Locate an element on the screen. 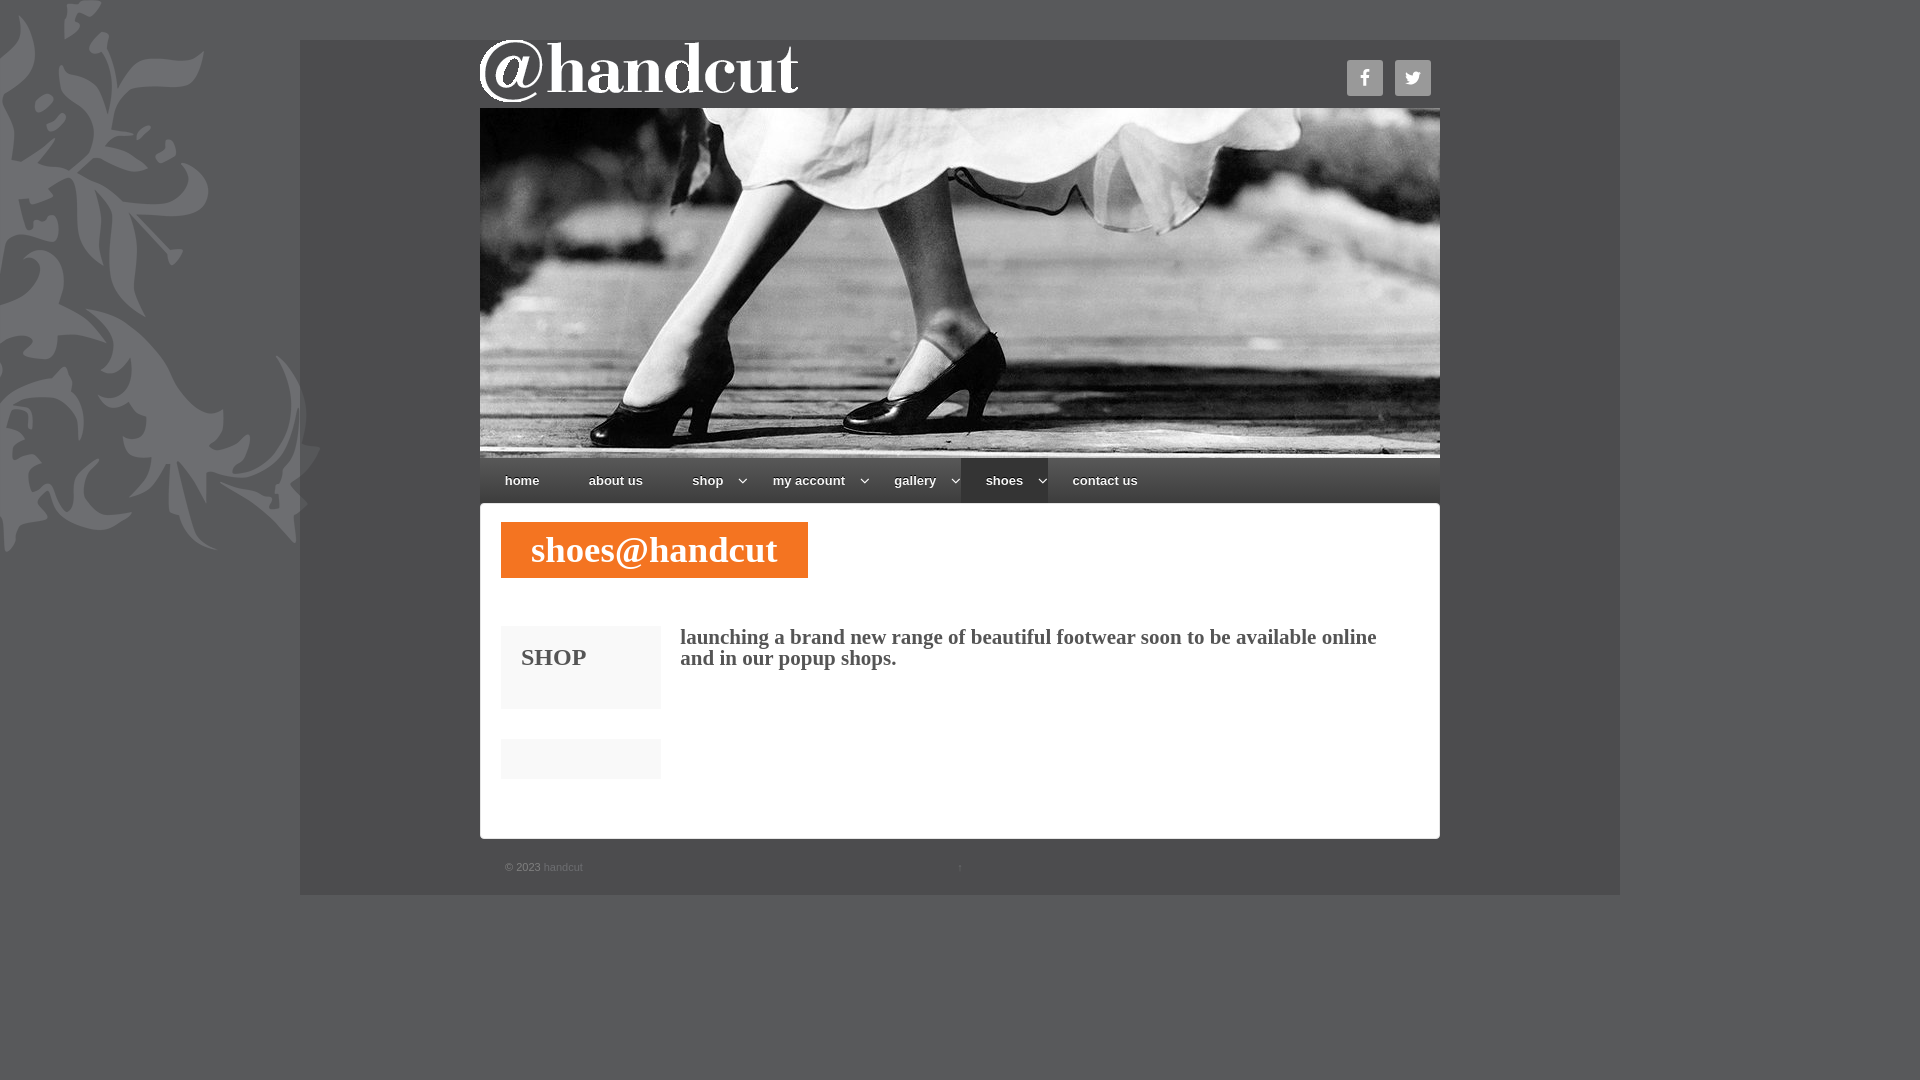 The width and height of the screenshot is (1920, 1080). home is located at coordinates (522, 480).